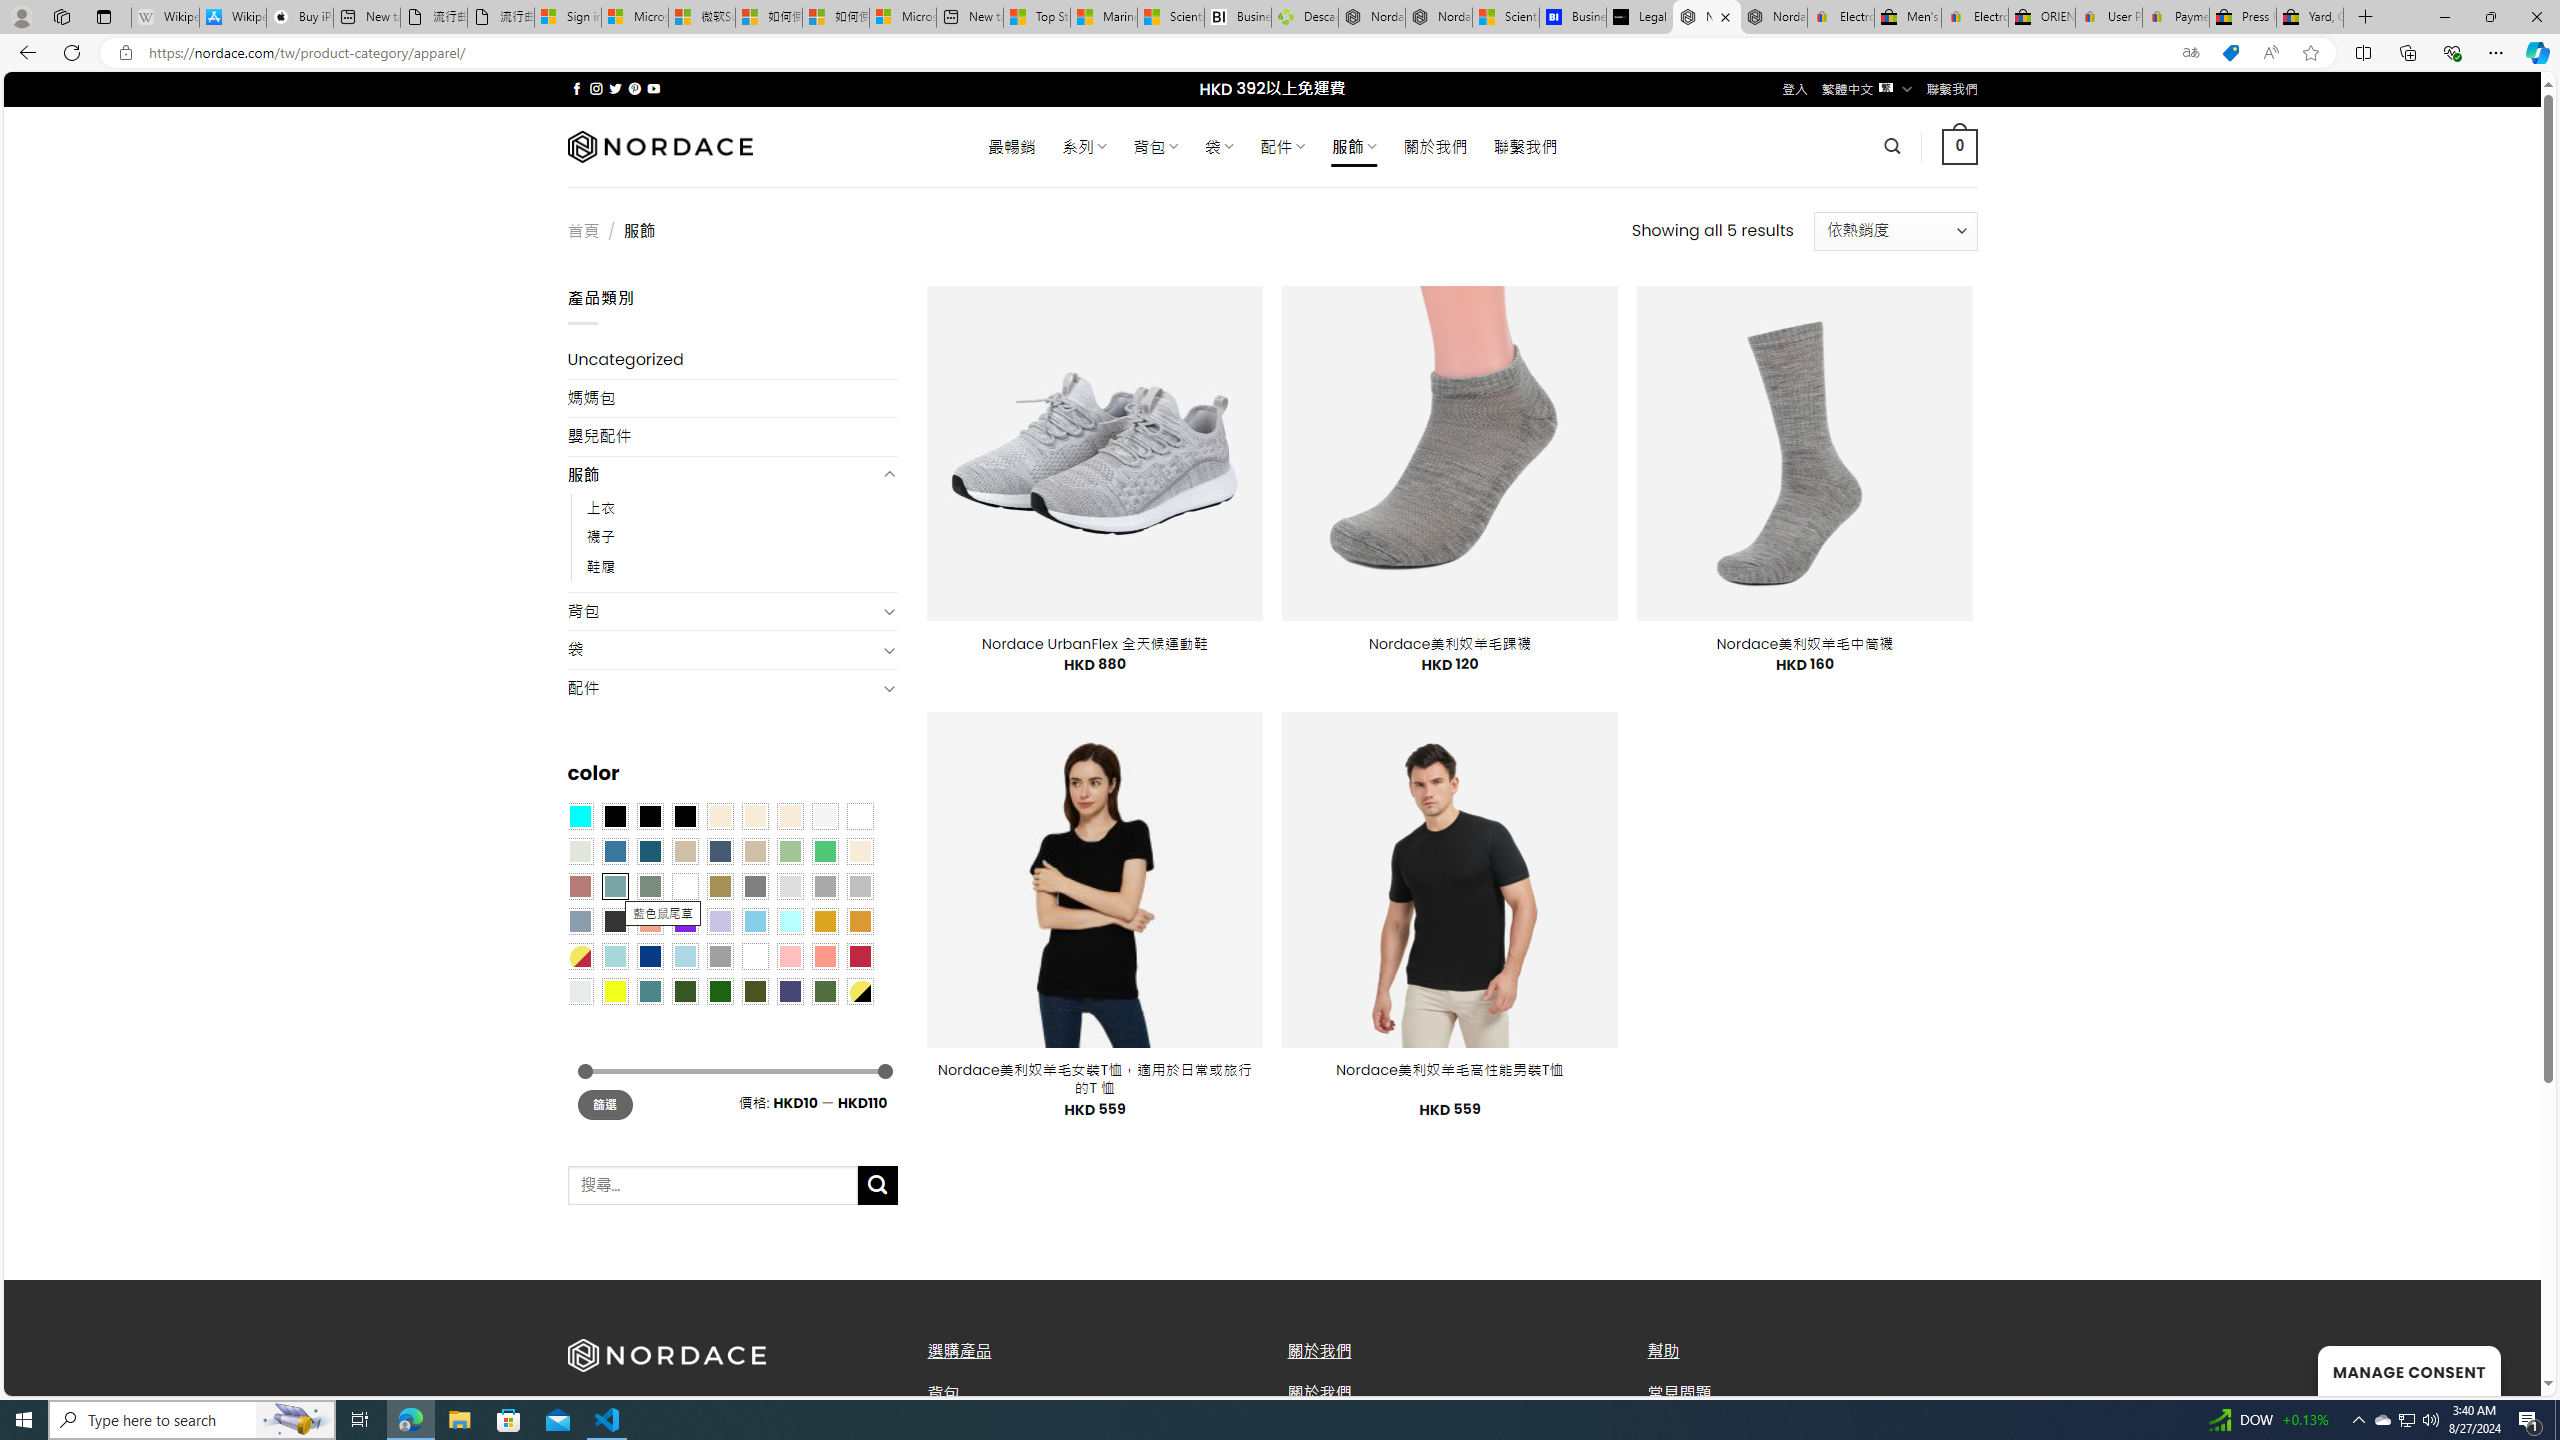 The height and width of the screenshot is (1440, 2560). Describe the element at coordinates (566, 17) in the screenshot. I see `Sign in to your Microsoft account` at that location.